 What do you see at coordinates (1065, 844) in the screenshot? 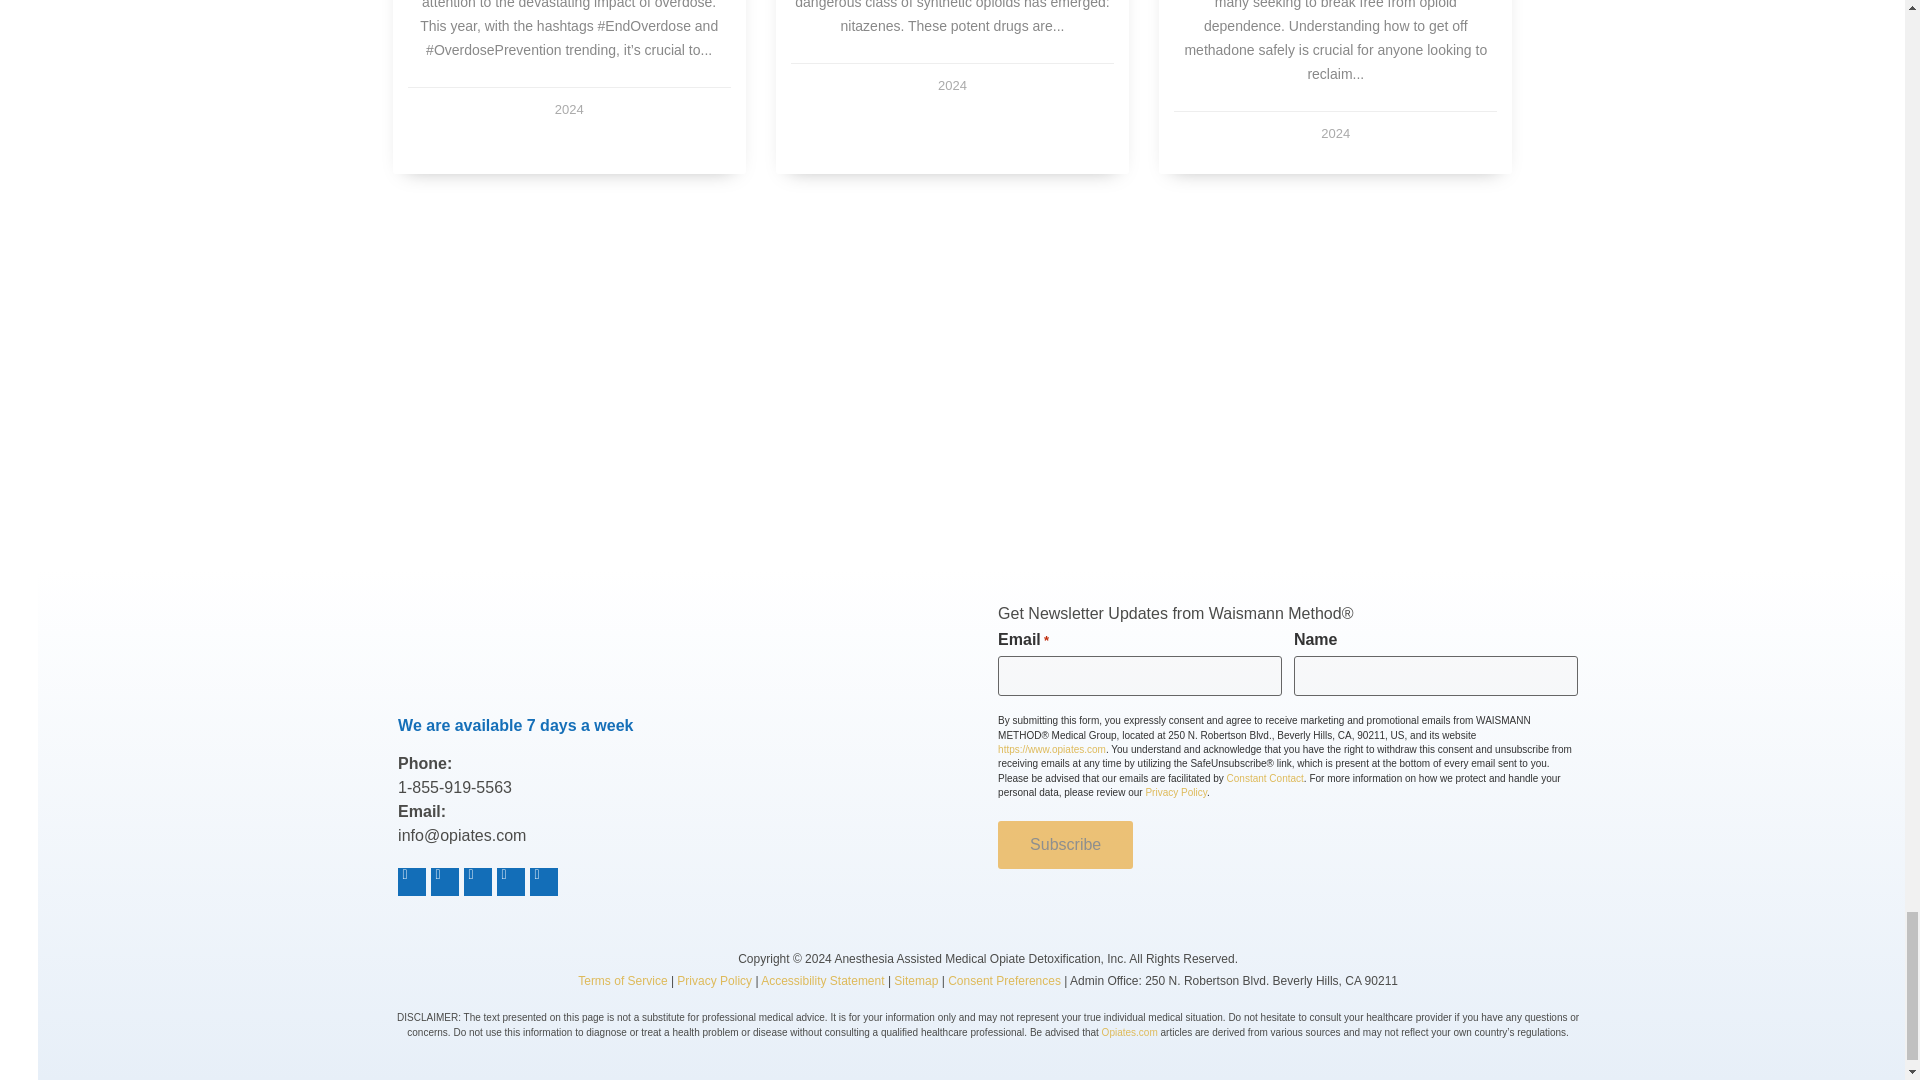
I see `Subscribe` at bounding box center [1065, 844].